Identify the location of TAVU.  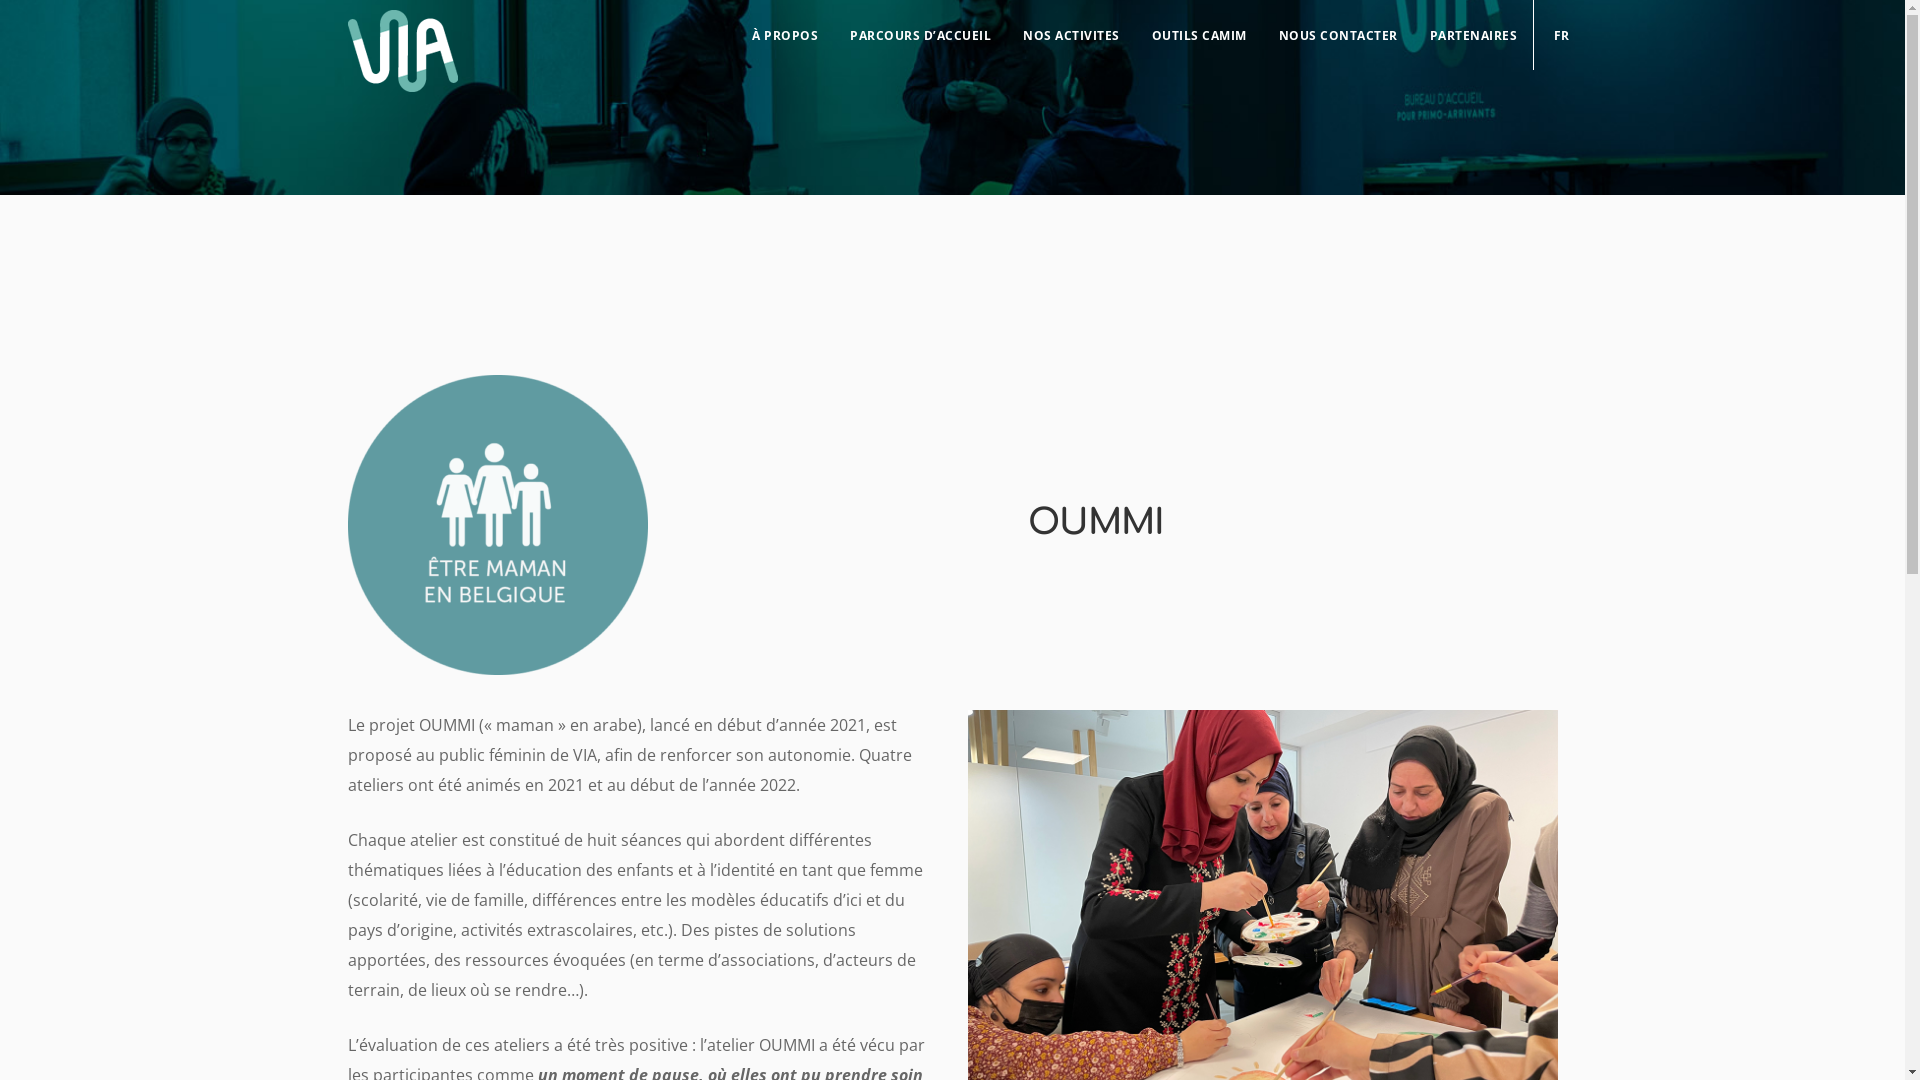
(666, 1042).